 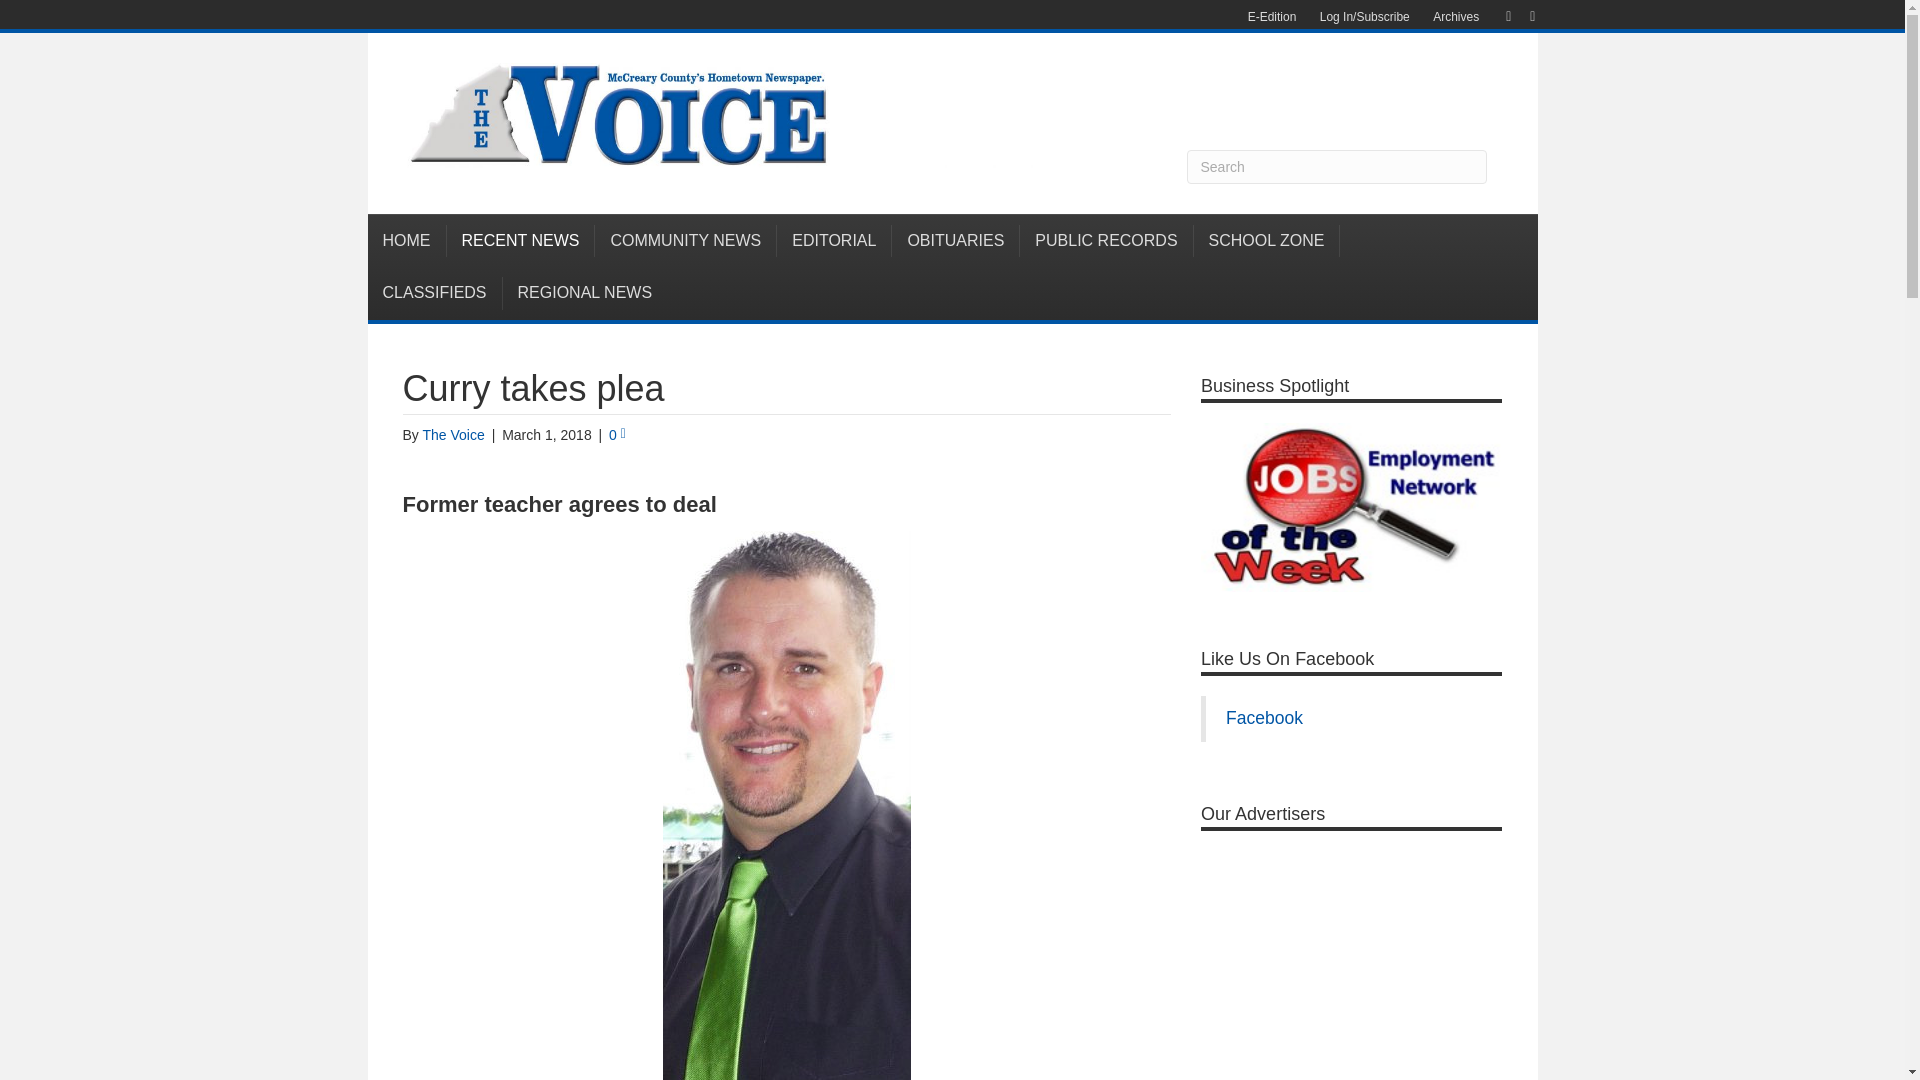 I want to click on EDITORIAL, so click(x=834, y=240).